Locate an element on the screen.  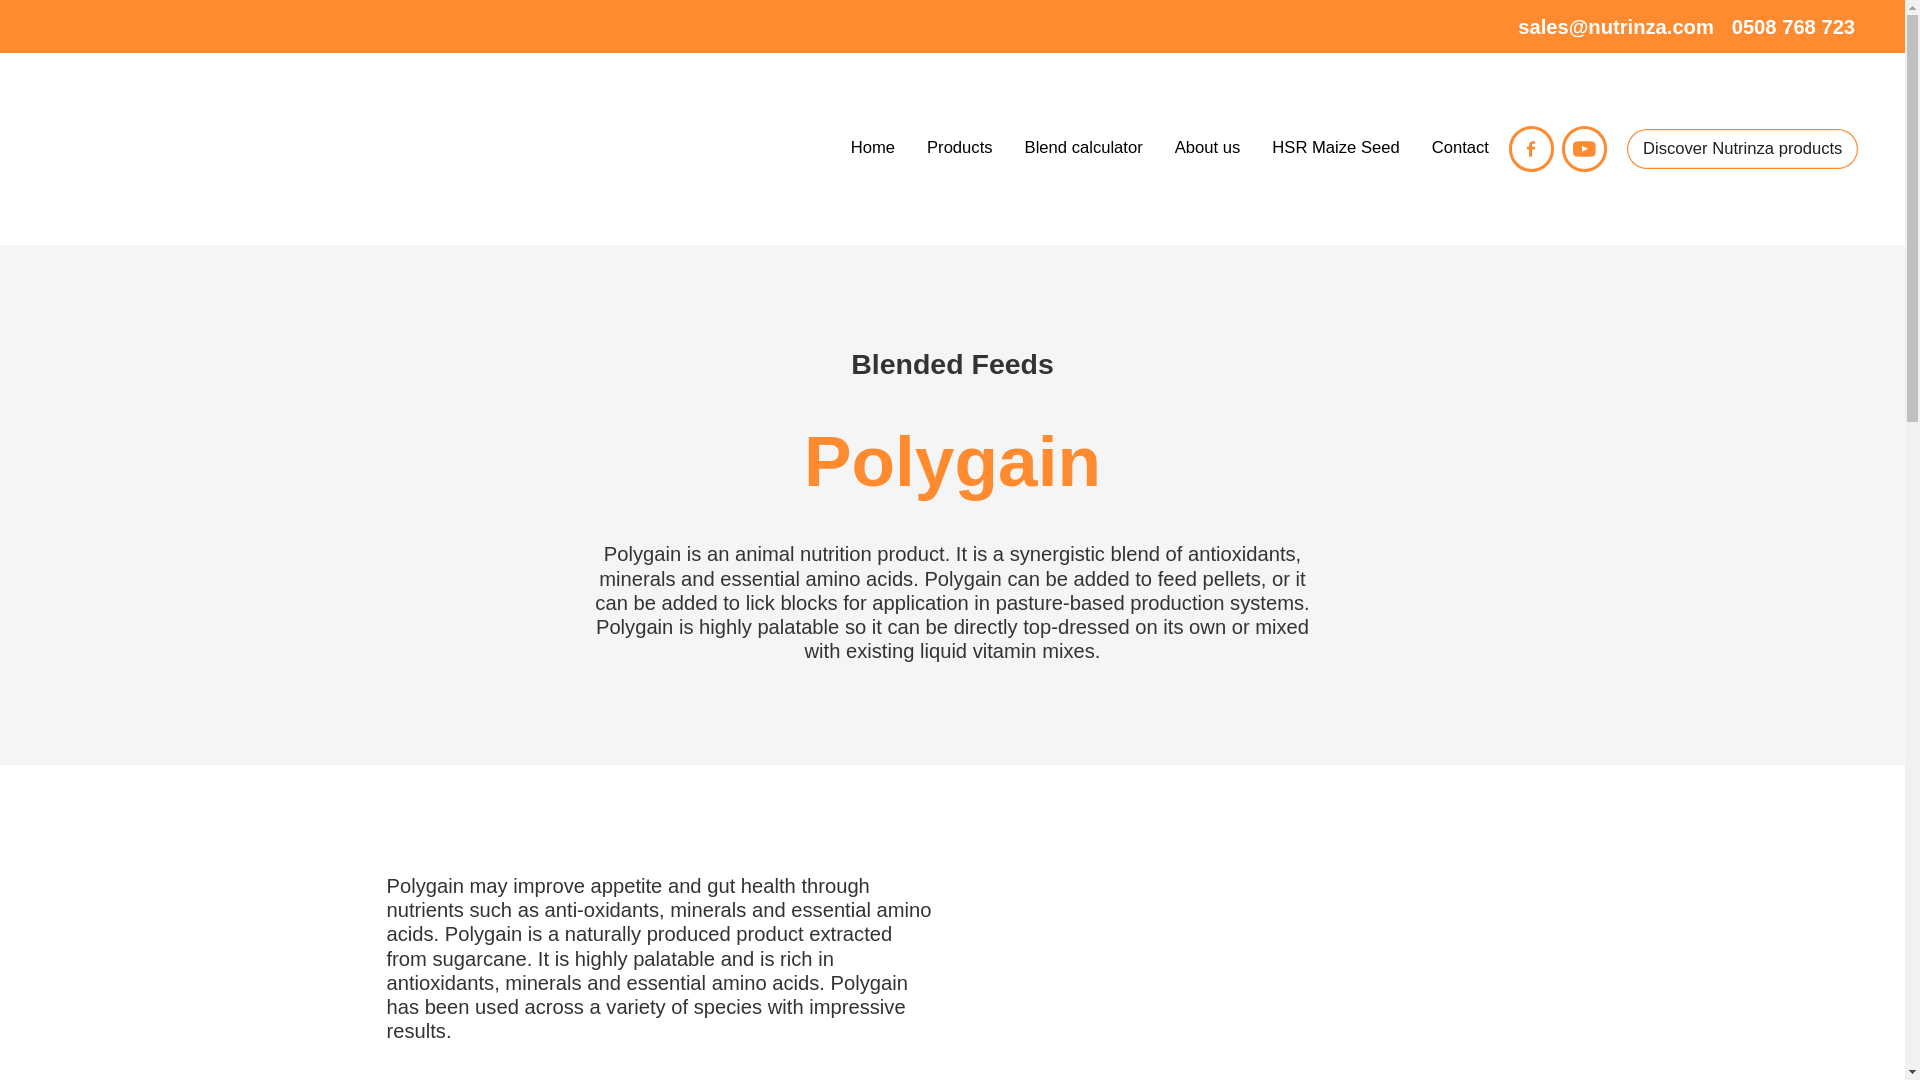
Products is located at coordinates (960, 147).